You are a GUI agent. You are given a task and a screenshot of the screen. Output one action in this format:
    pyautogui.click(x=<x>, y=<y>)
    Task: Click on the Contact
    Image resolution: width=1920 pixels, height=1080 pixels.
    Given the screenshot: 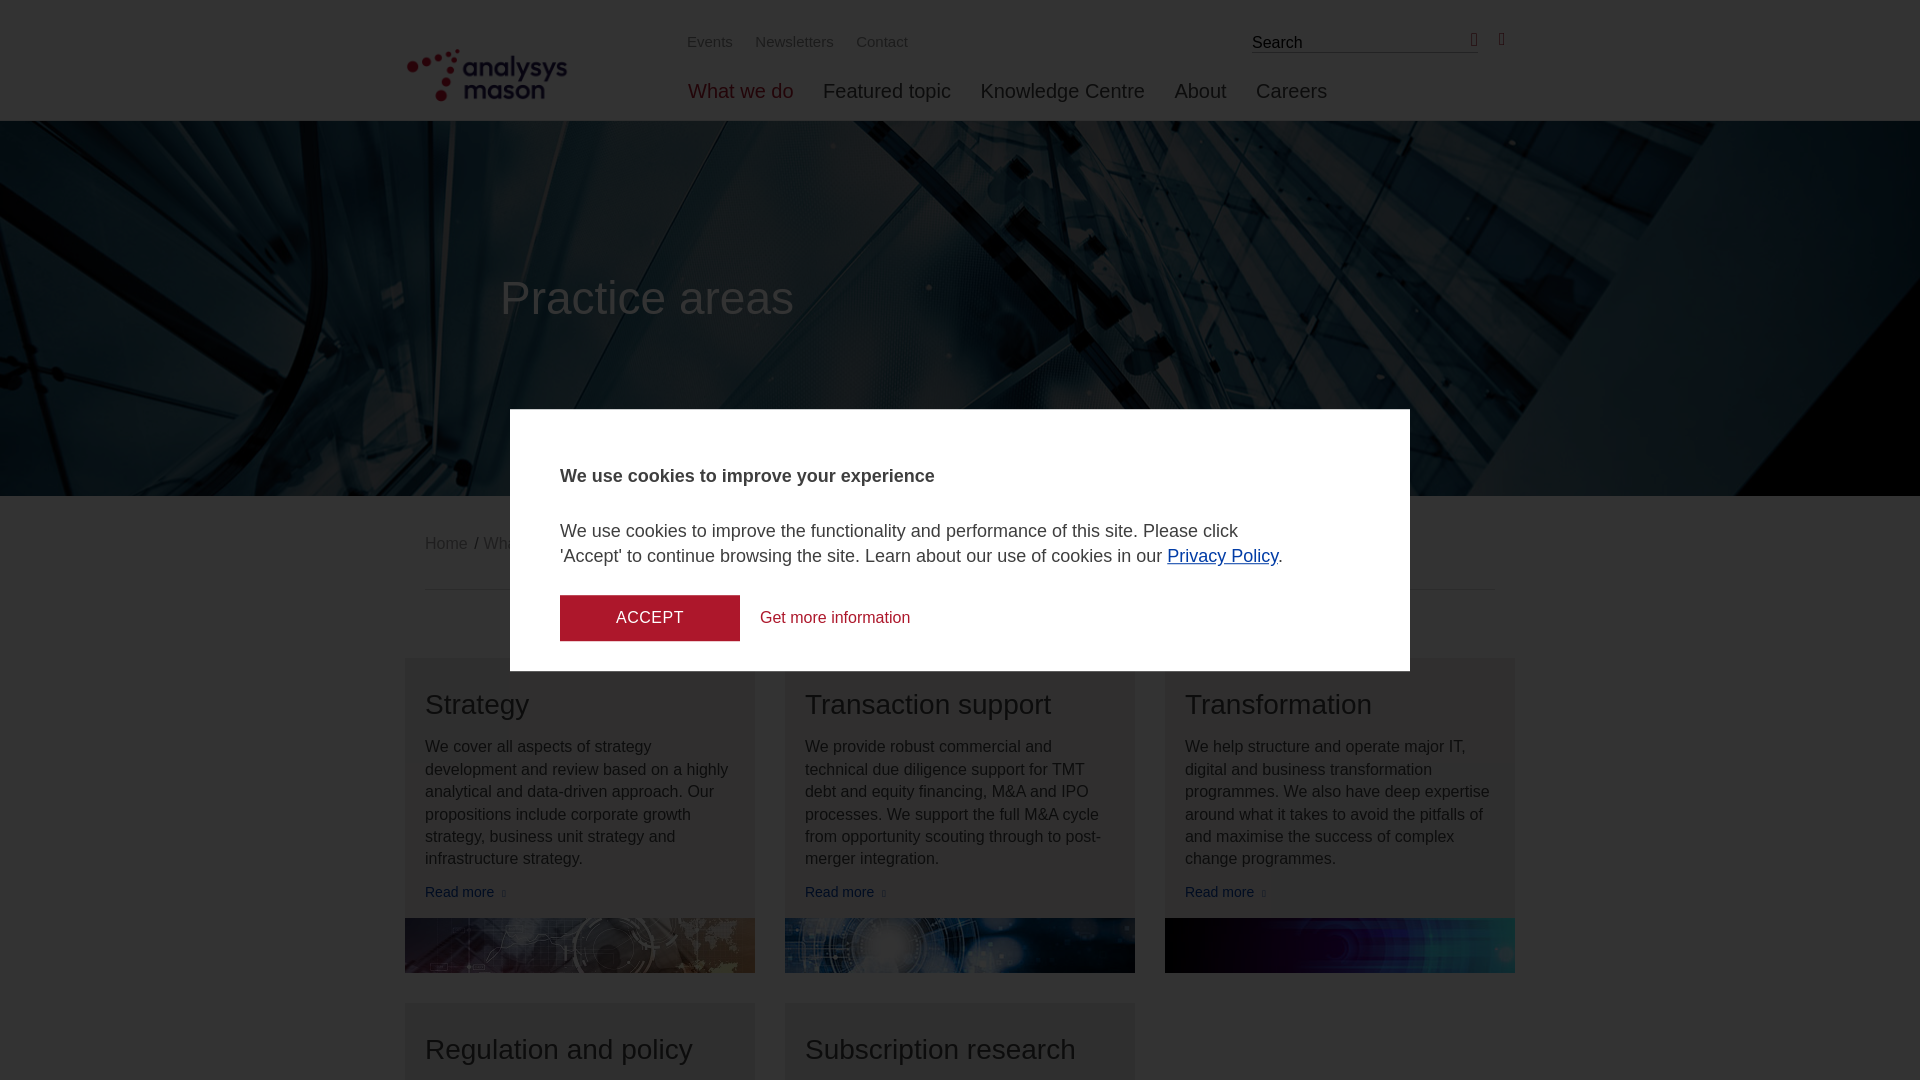 What is the action you would take?
    pyautogui.click(x=878, y=41)
    